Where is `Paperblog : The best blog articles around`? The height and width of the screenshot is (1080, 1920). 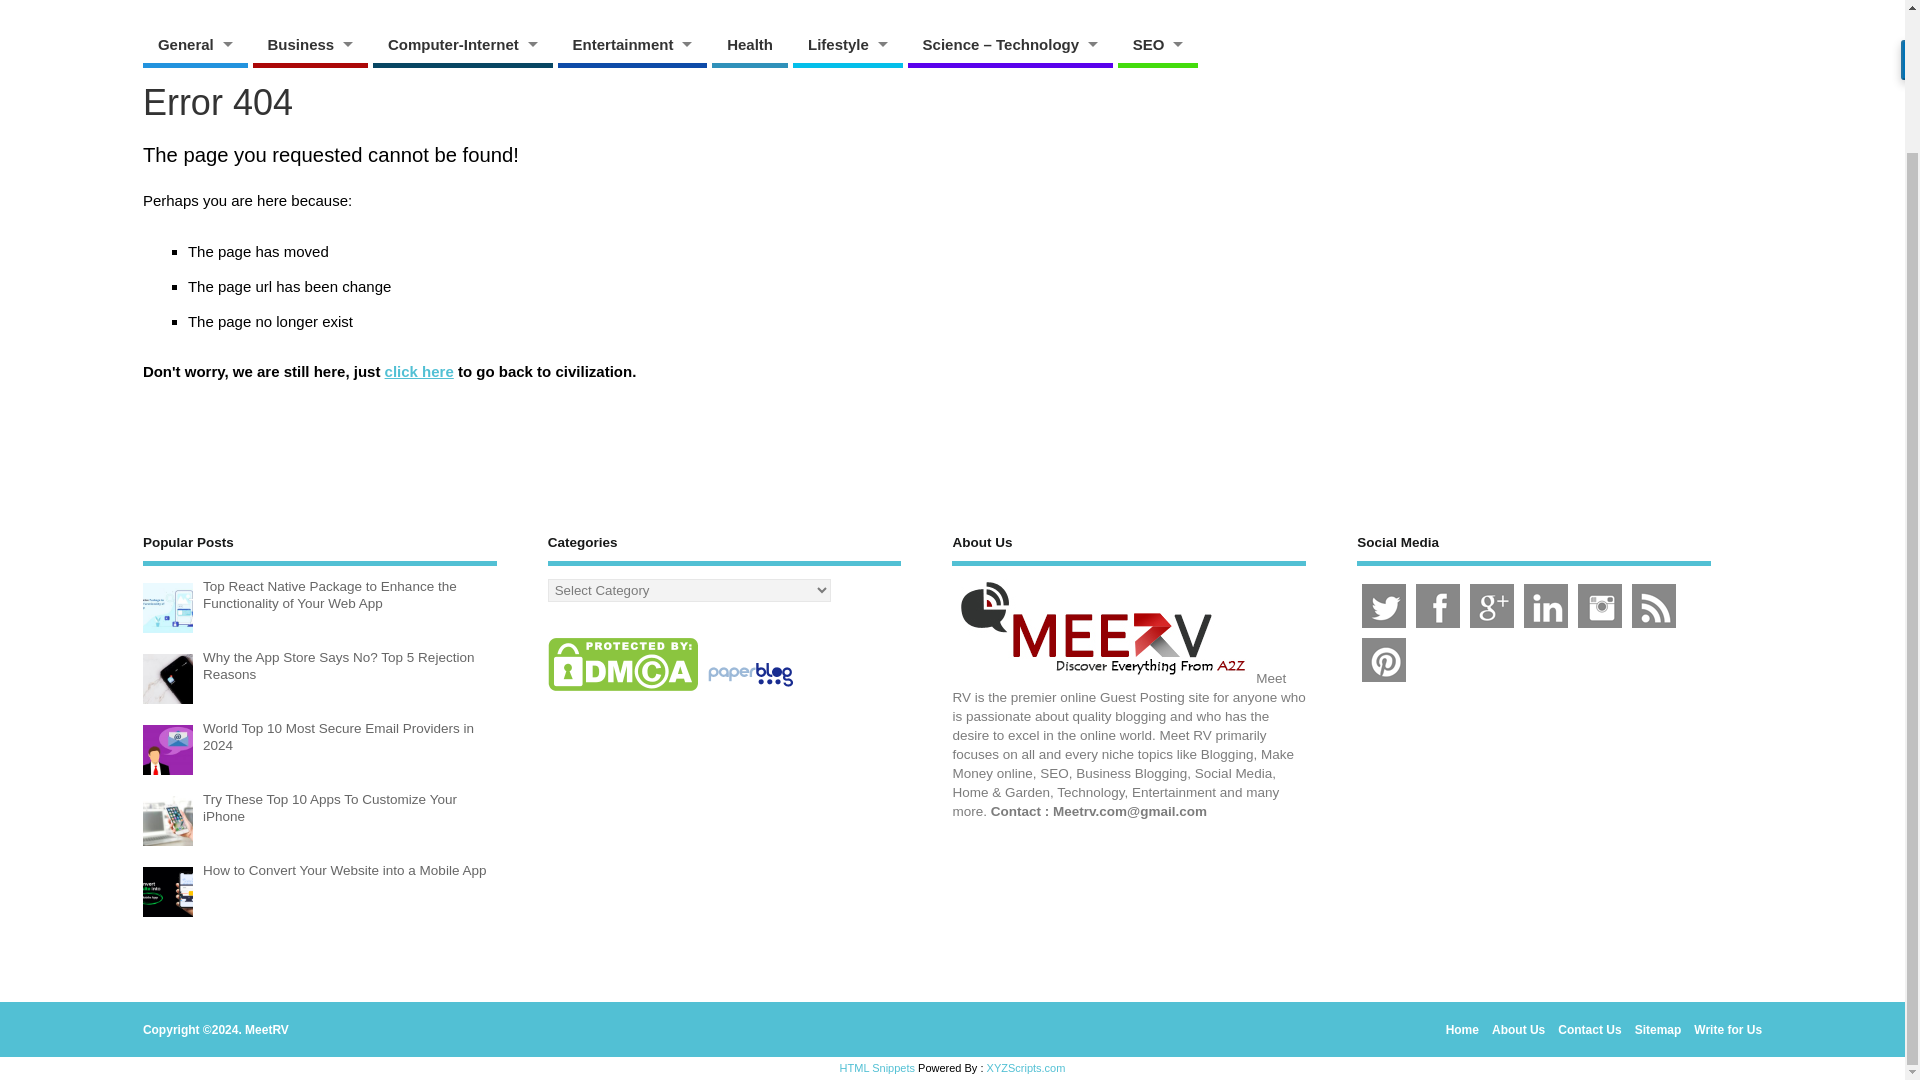
Paperblog : The best blog articles around is located at coordinates (750, 690).